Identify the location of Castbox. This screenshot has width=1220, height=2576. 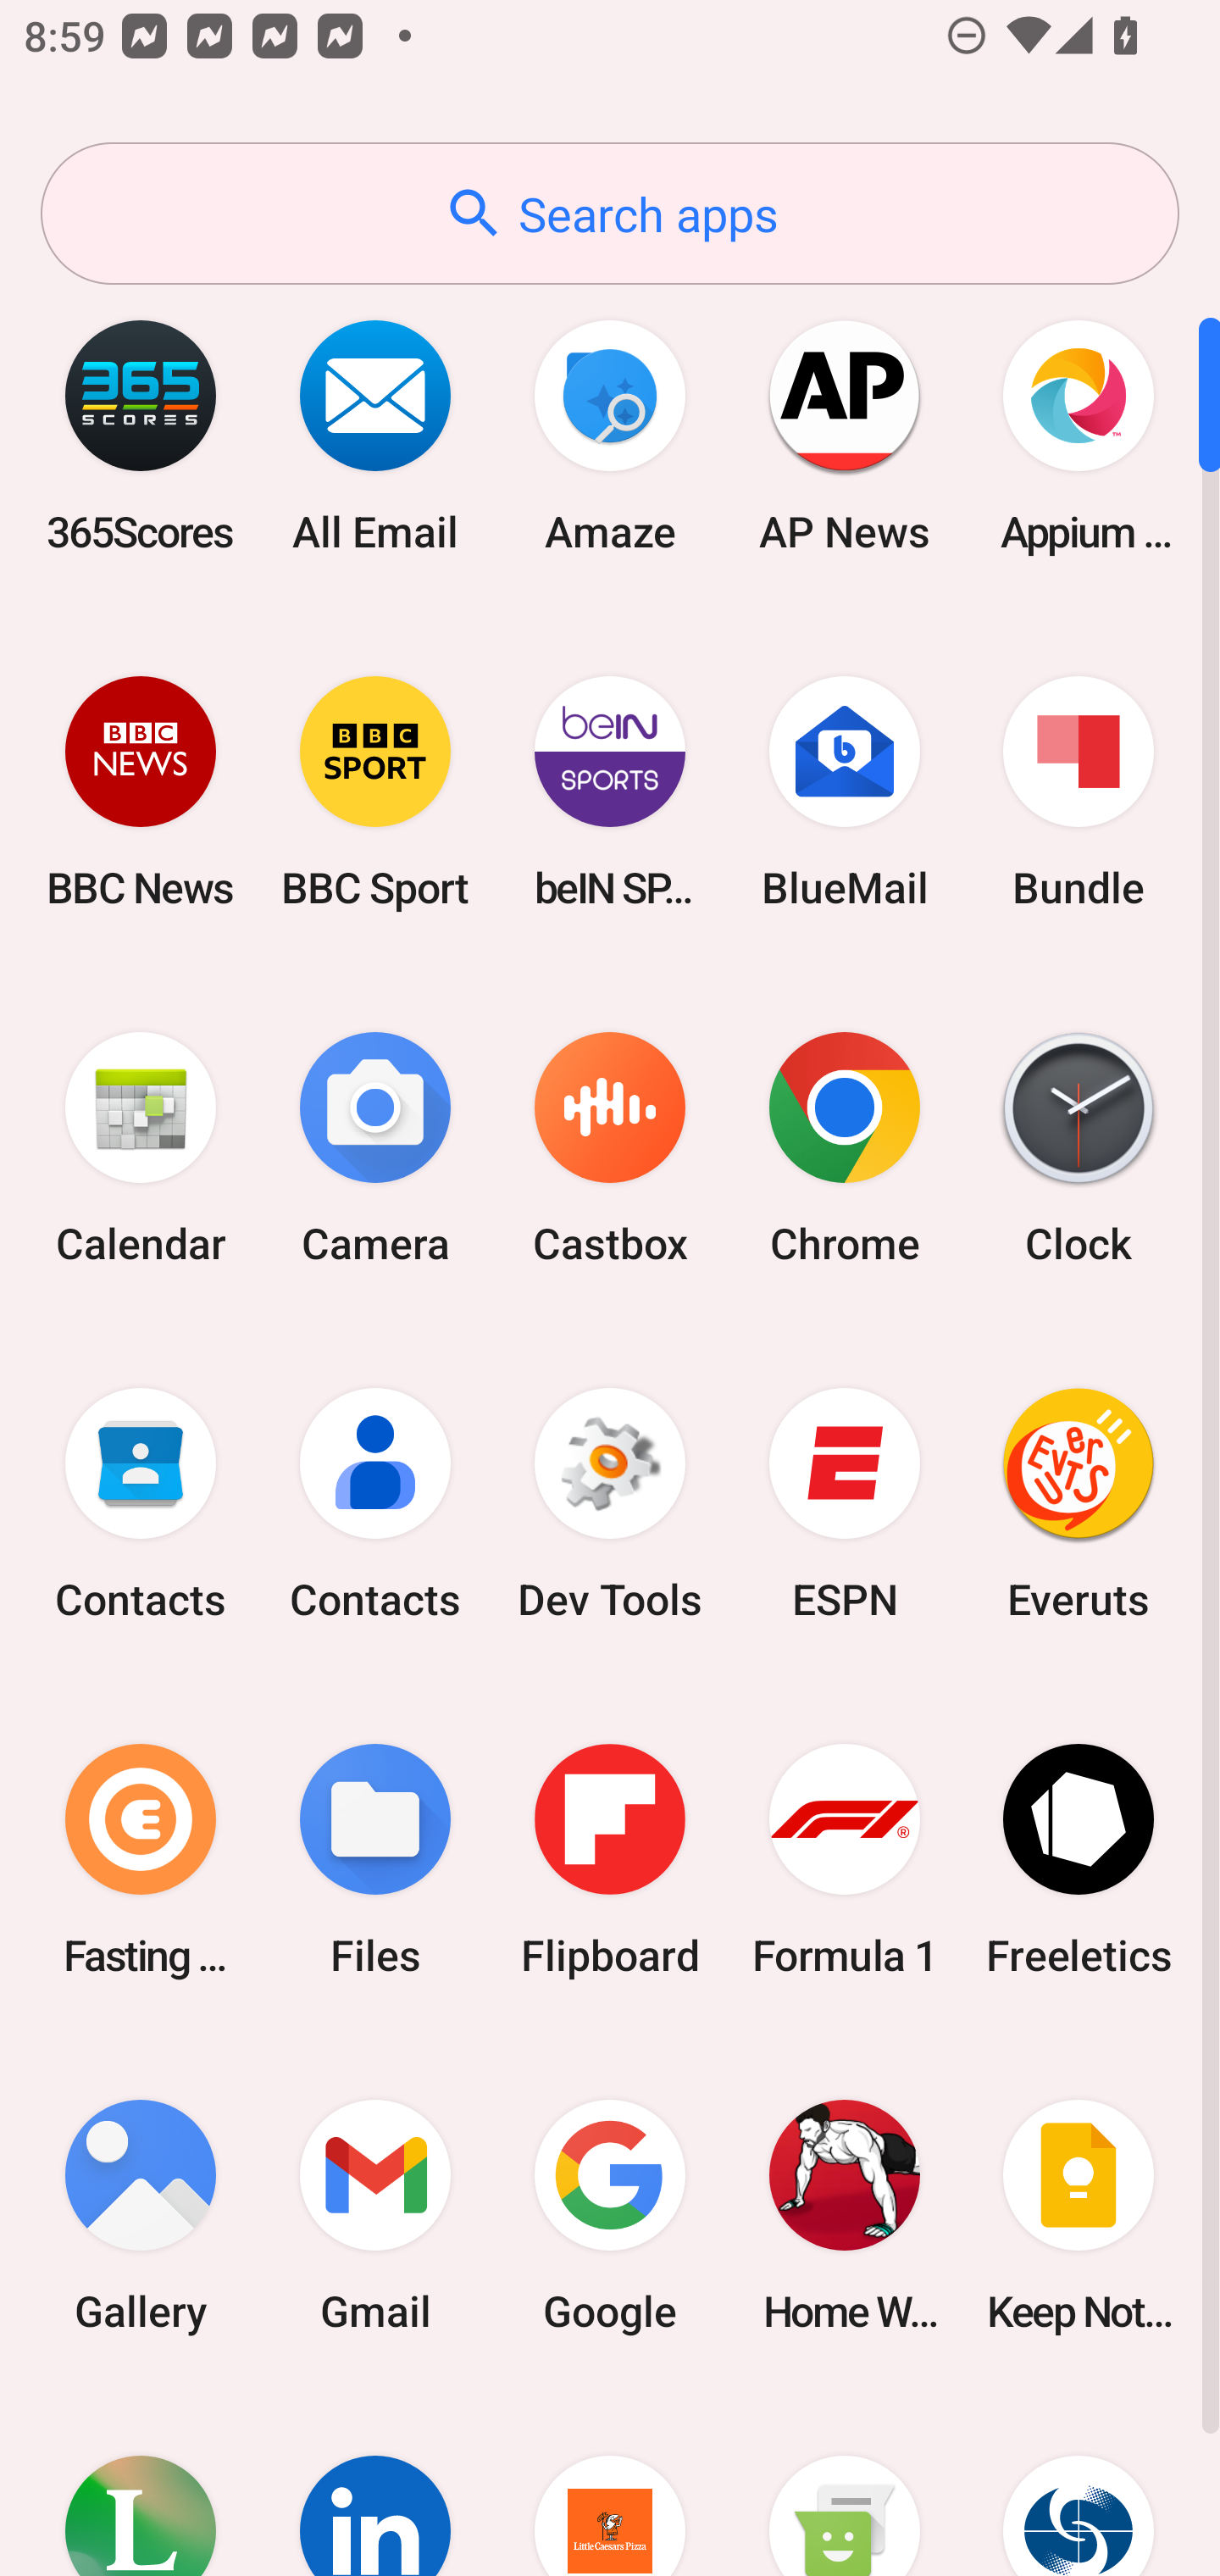
(610, 1149).